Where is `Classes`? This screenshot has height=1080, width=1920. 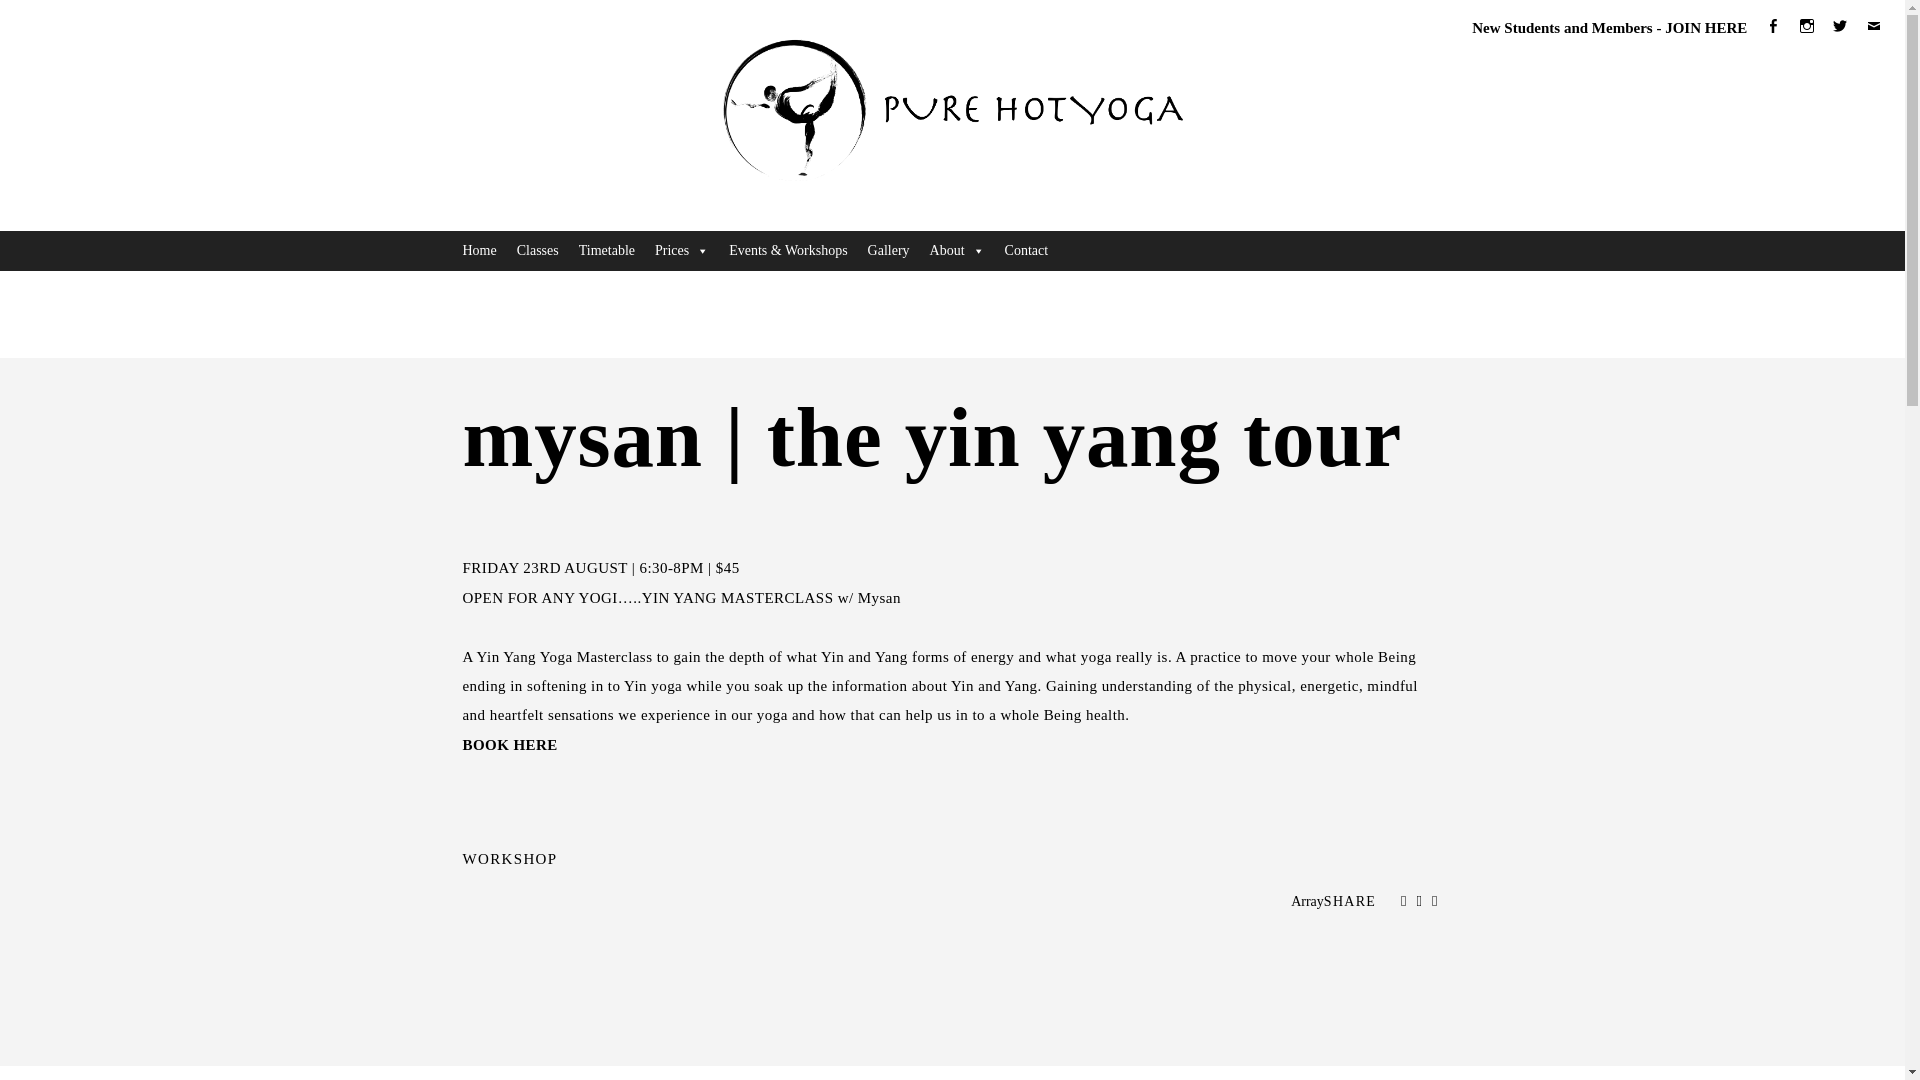
Classes is located at coordinates (537, 251).